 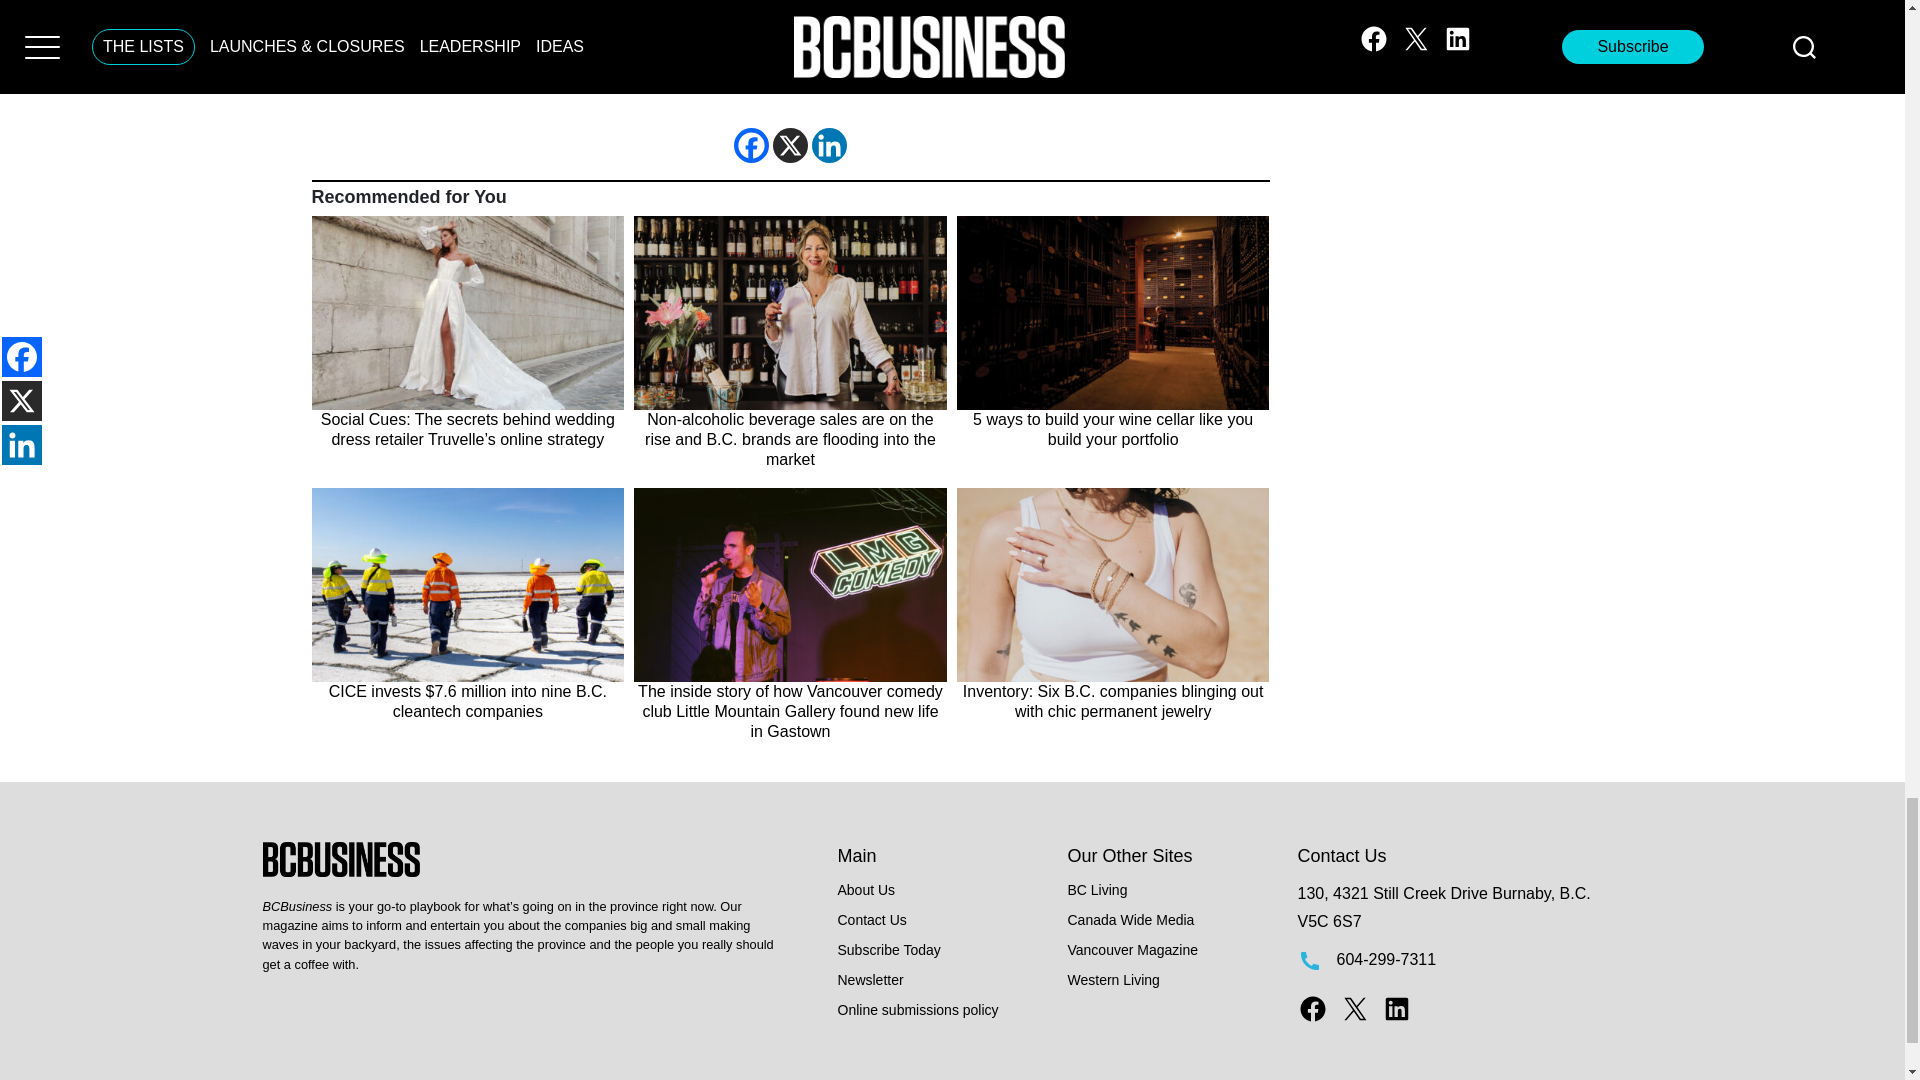 What do you see at coordinates (829, 146) in the screenshot?
I see `Linkedin` at bounding box center [829, 146].